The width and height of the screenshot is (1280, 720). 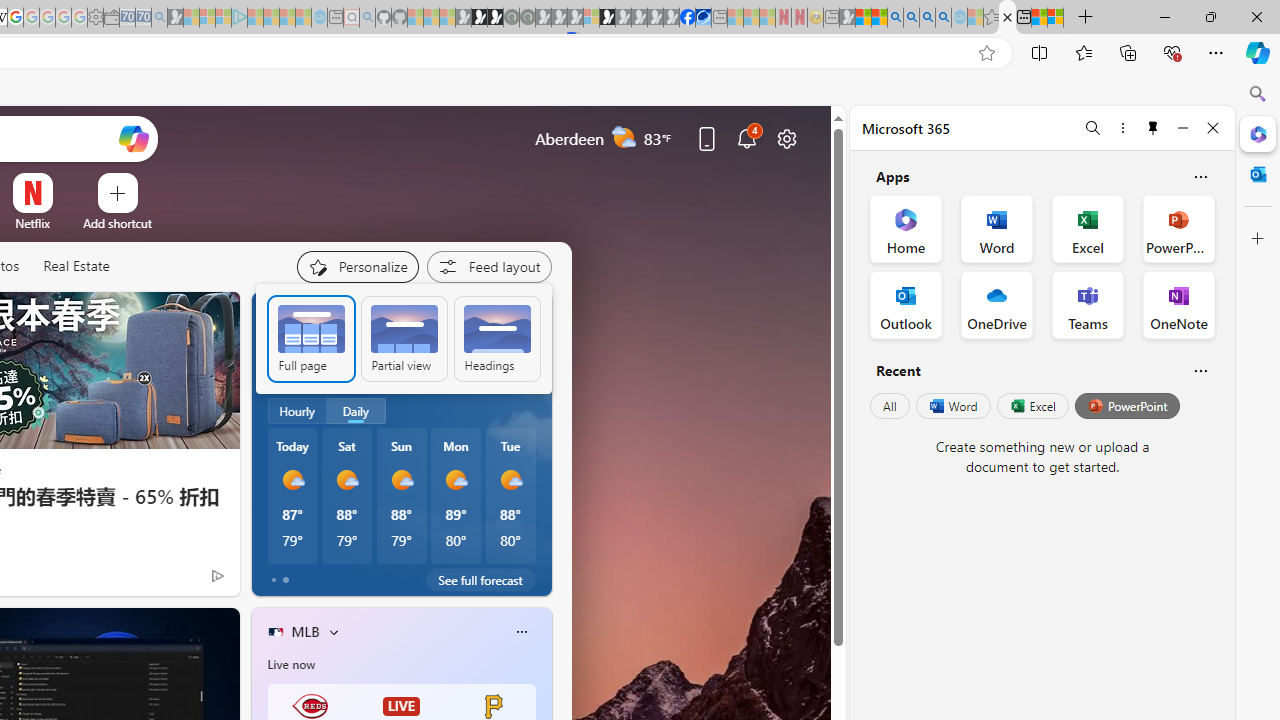 I want to click on Feed settings, so click(x=488, y=266).